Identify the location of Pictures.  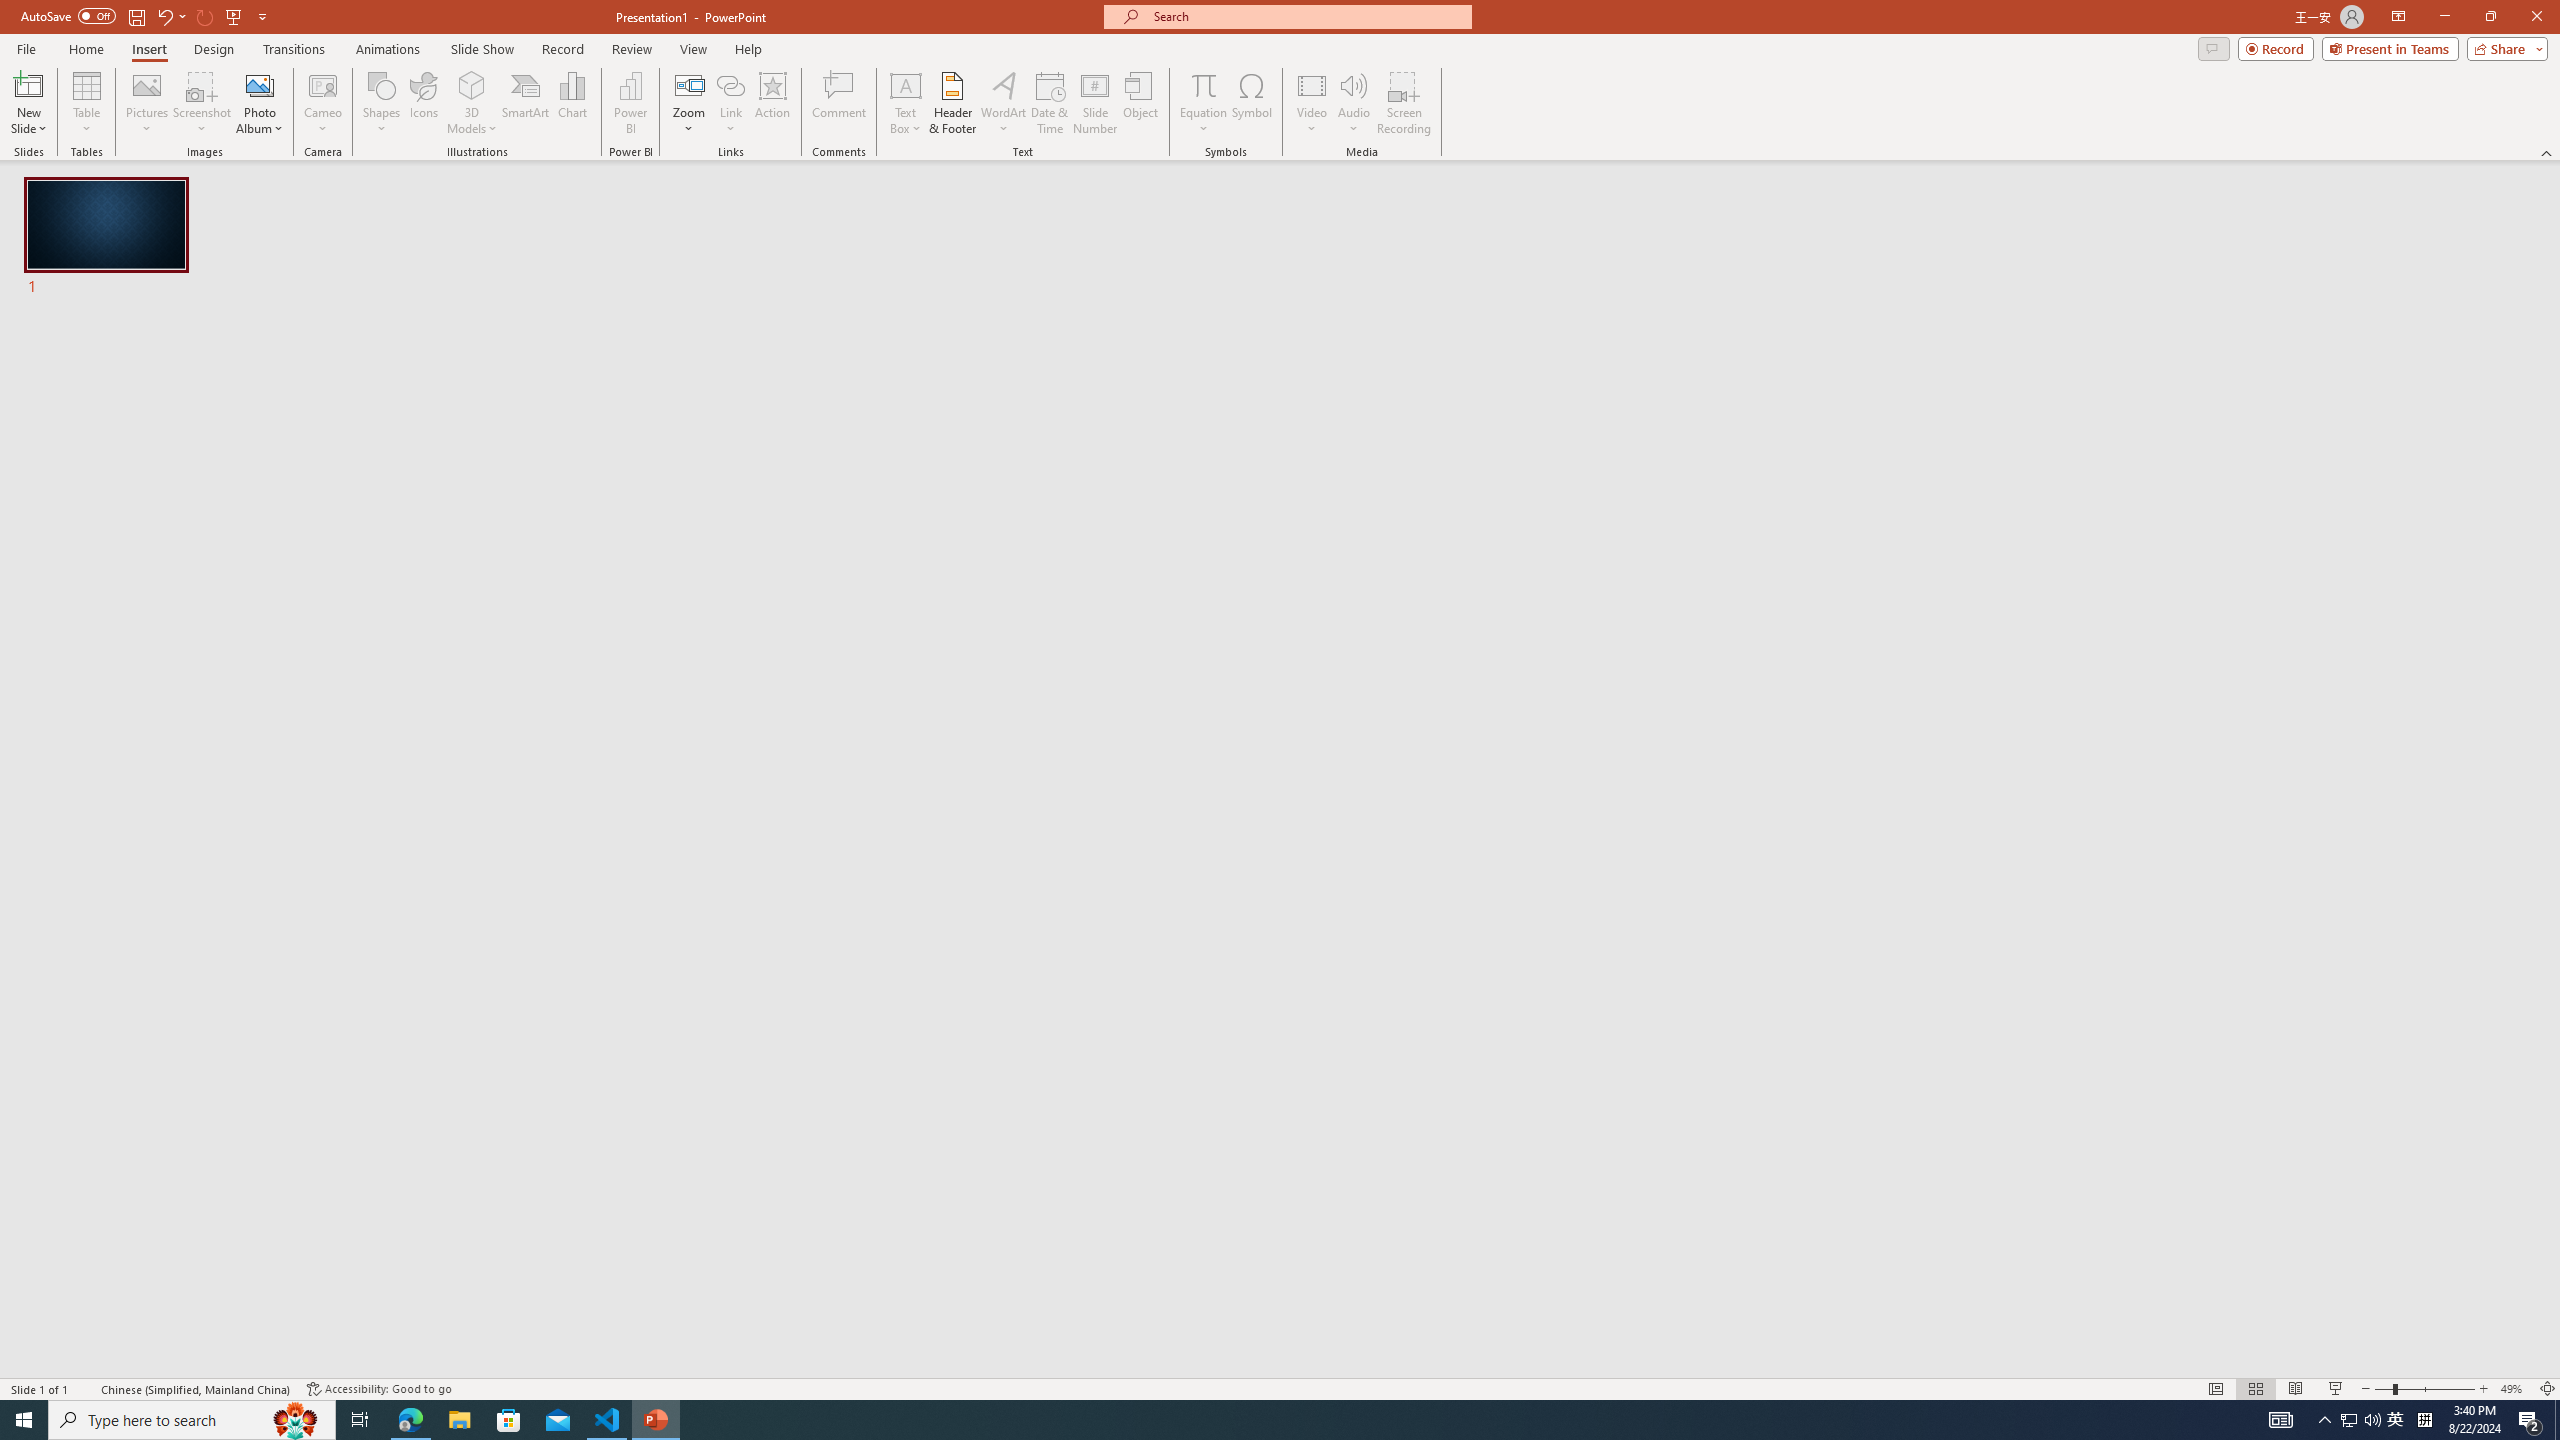
(146, 103).